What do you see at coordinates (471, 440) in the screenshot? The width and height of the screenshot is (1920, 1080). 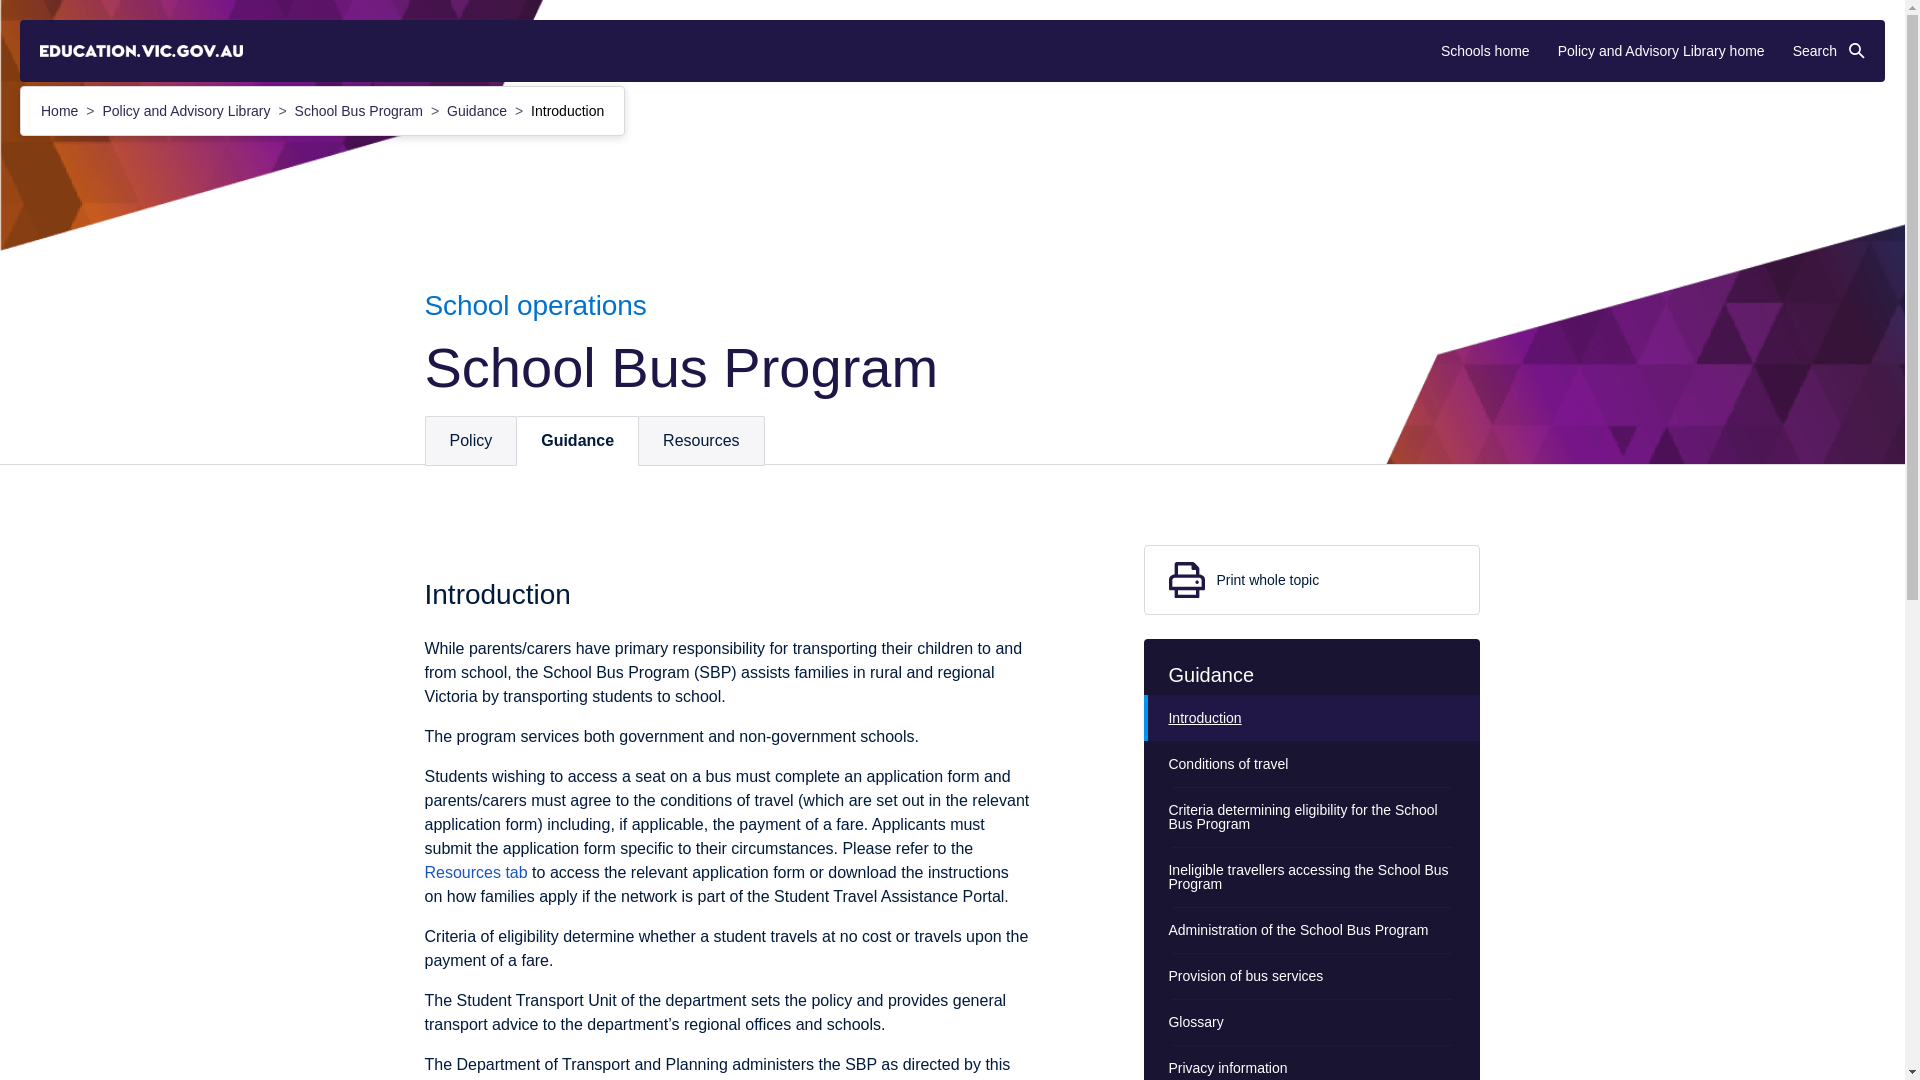 I see `Policy` at bounding box center [471, 440].